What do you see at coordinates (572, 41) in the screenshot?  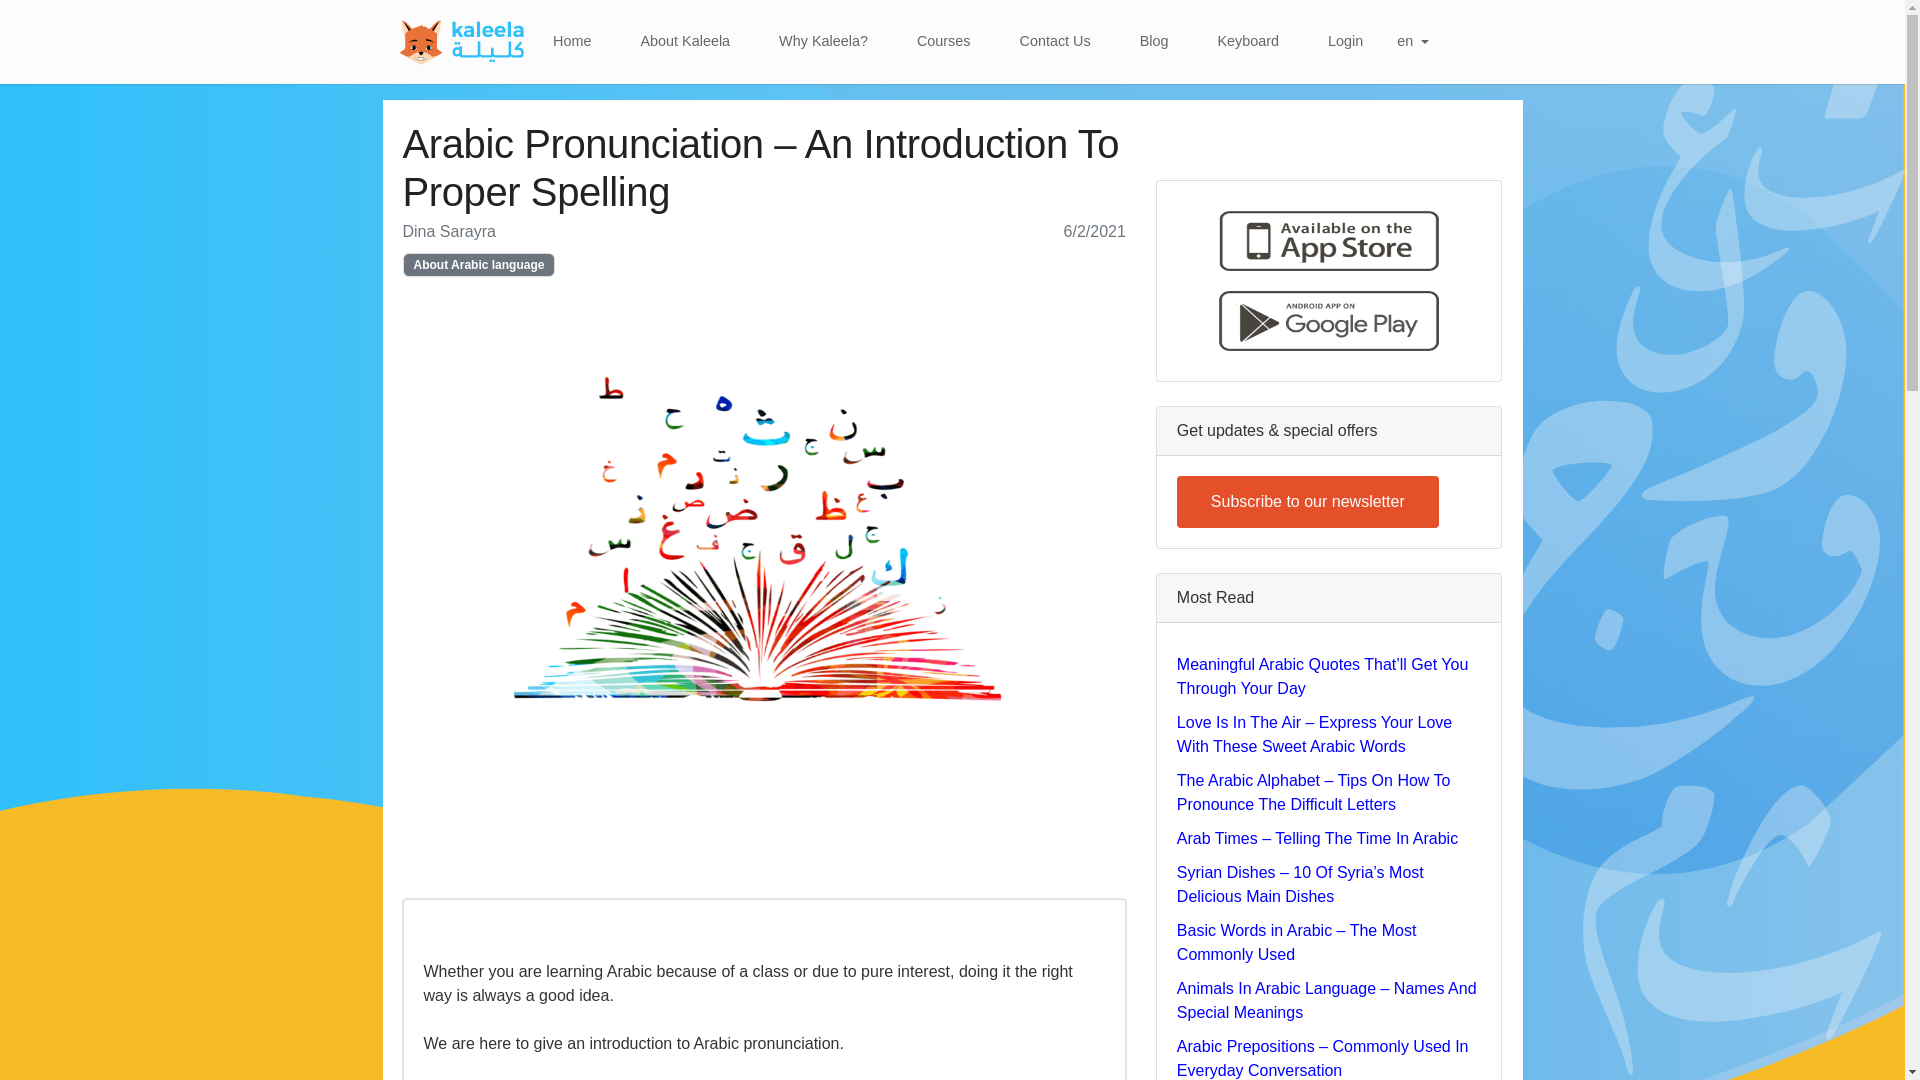 I see `Home` at bounding box center [572, 41].